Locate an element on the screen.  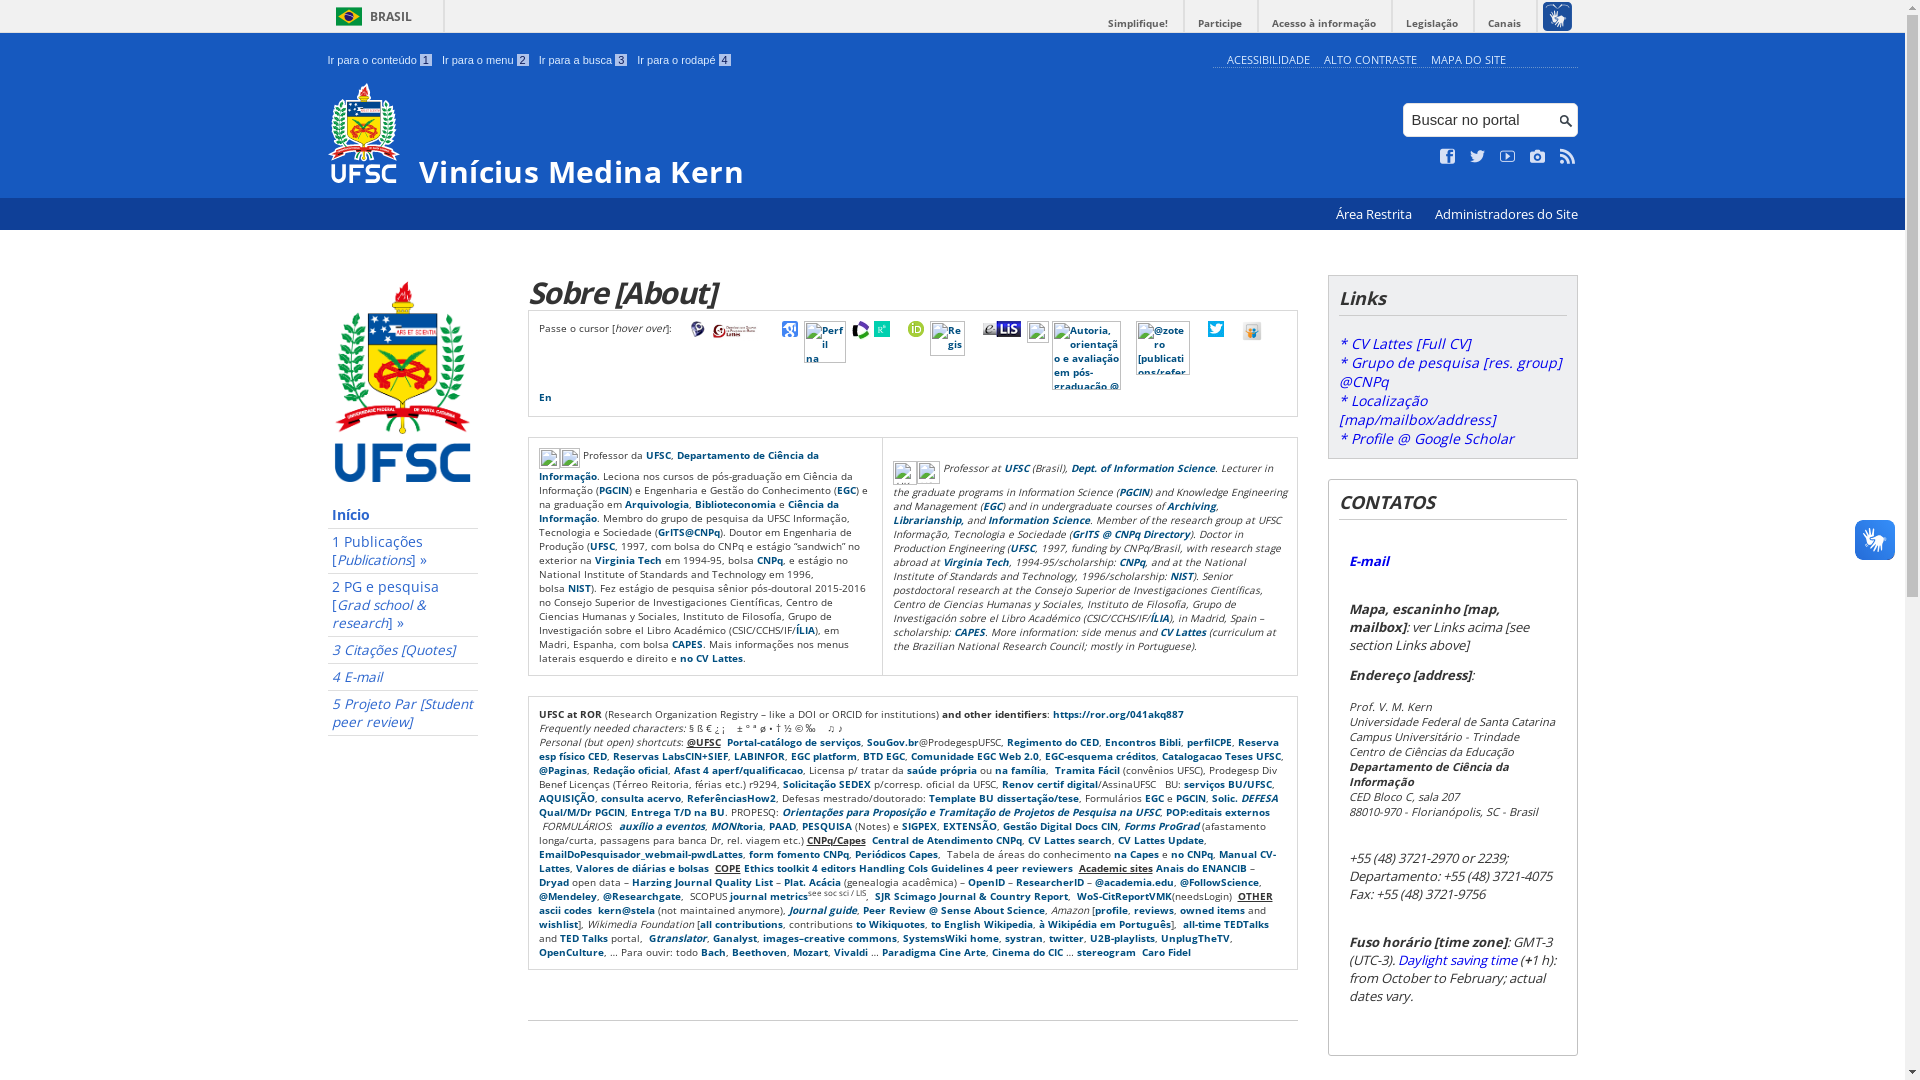
Biblioteconomia is located at coordinates (734, 504).